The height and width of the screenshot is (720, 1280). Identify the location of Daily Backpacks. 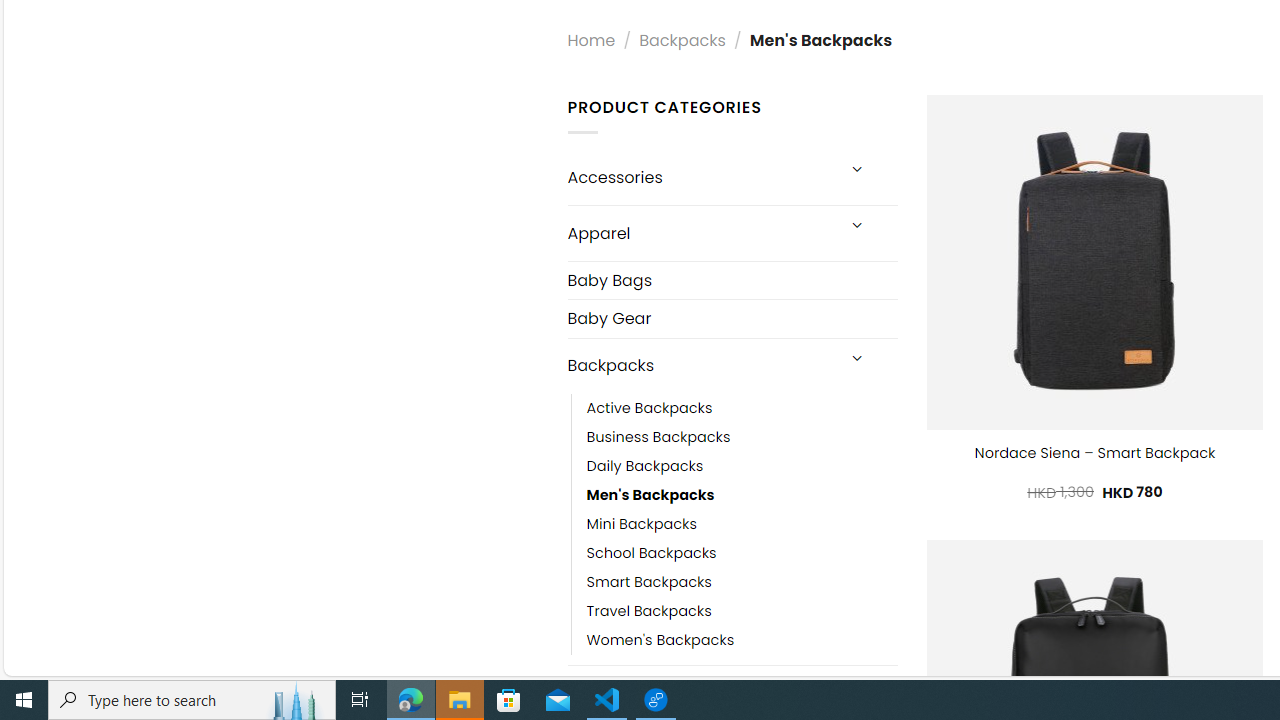
(742, 465).